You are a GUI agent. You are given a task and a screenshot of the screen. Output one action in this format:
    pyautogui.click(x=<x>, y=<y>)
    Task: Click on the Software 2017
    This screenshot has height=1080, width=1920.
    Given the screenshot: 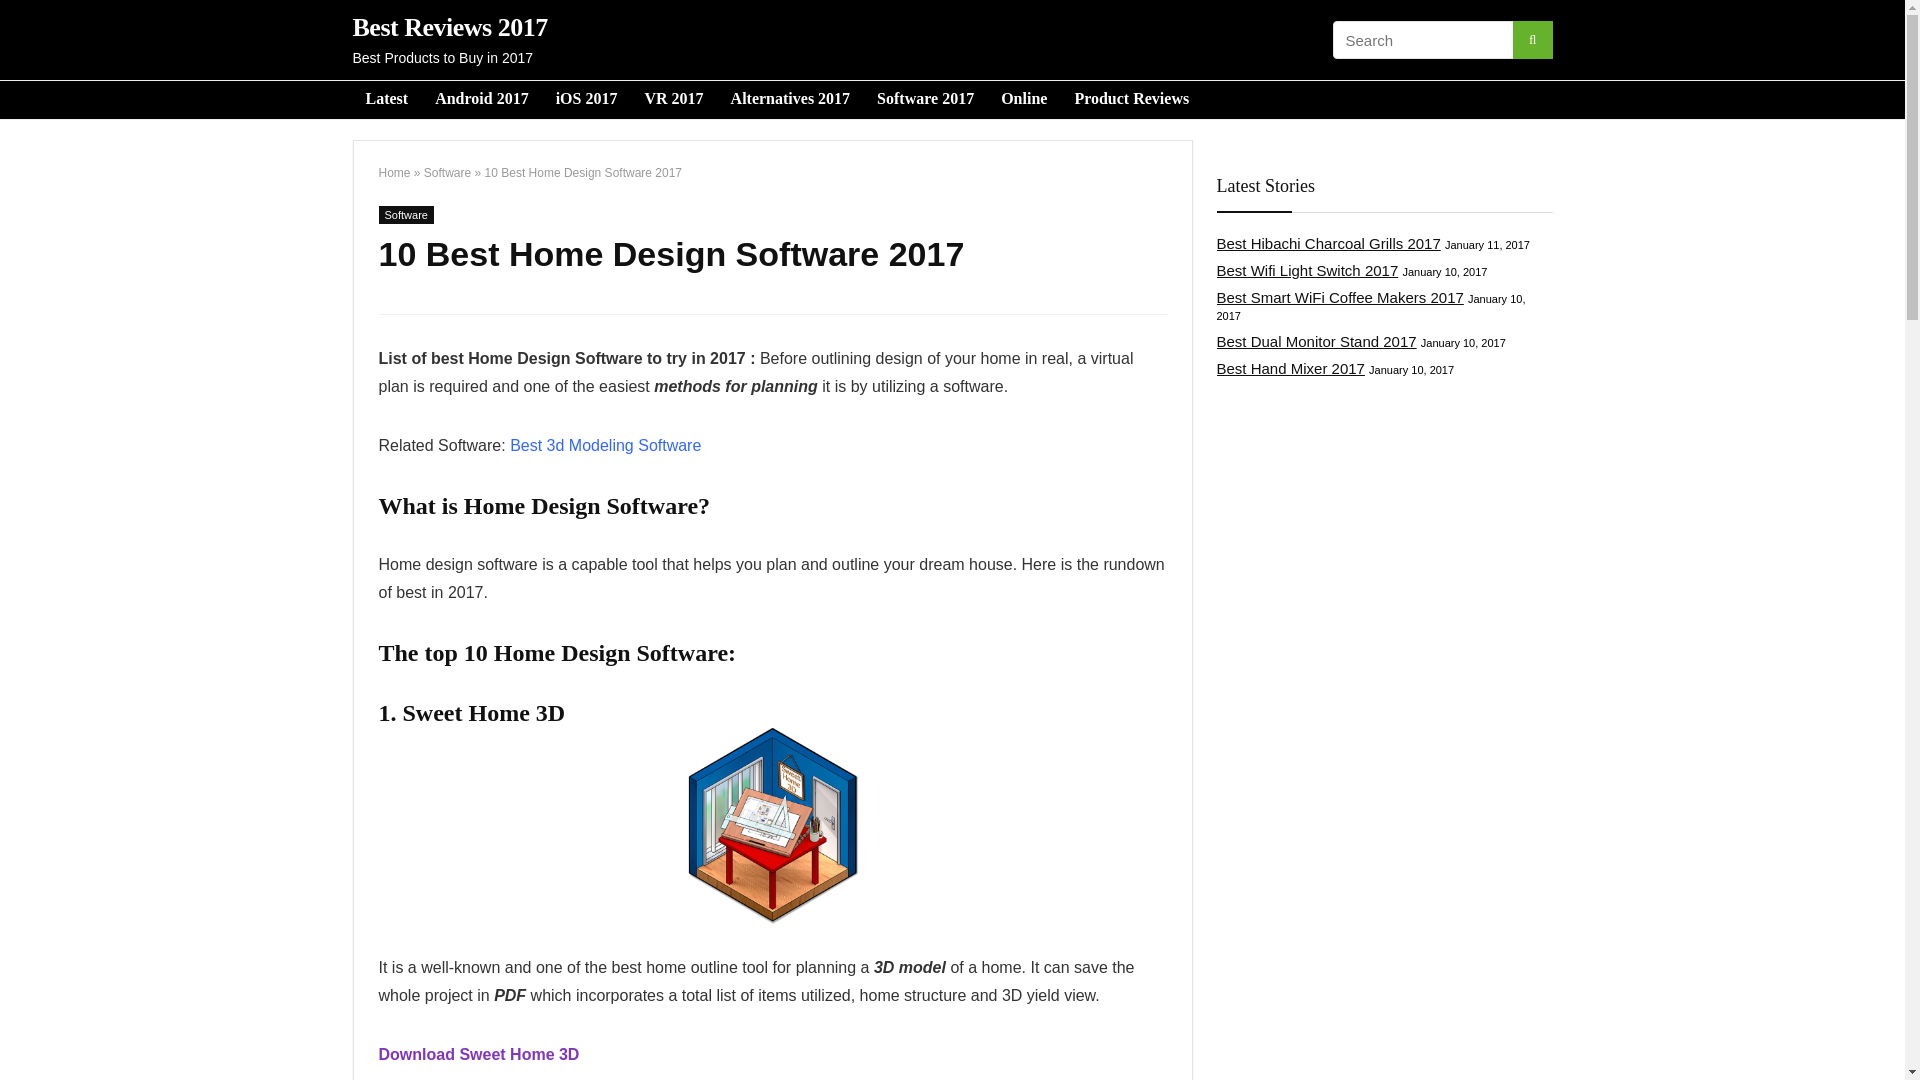 What is the action you would take?
    pyautogui.click(x=925, y=100)
    